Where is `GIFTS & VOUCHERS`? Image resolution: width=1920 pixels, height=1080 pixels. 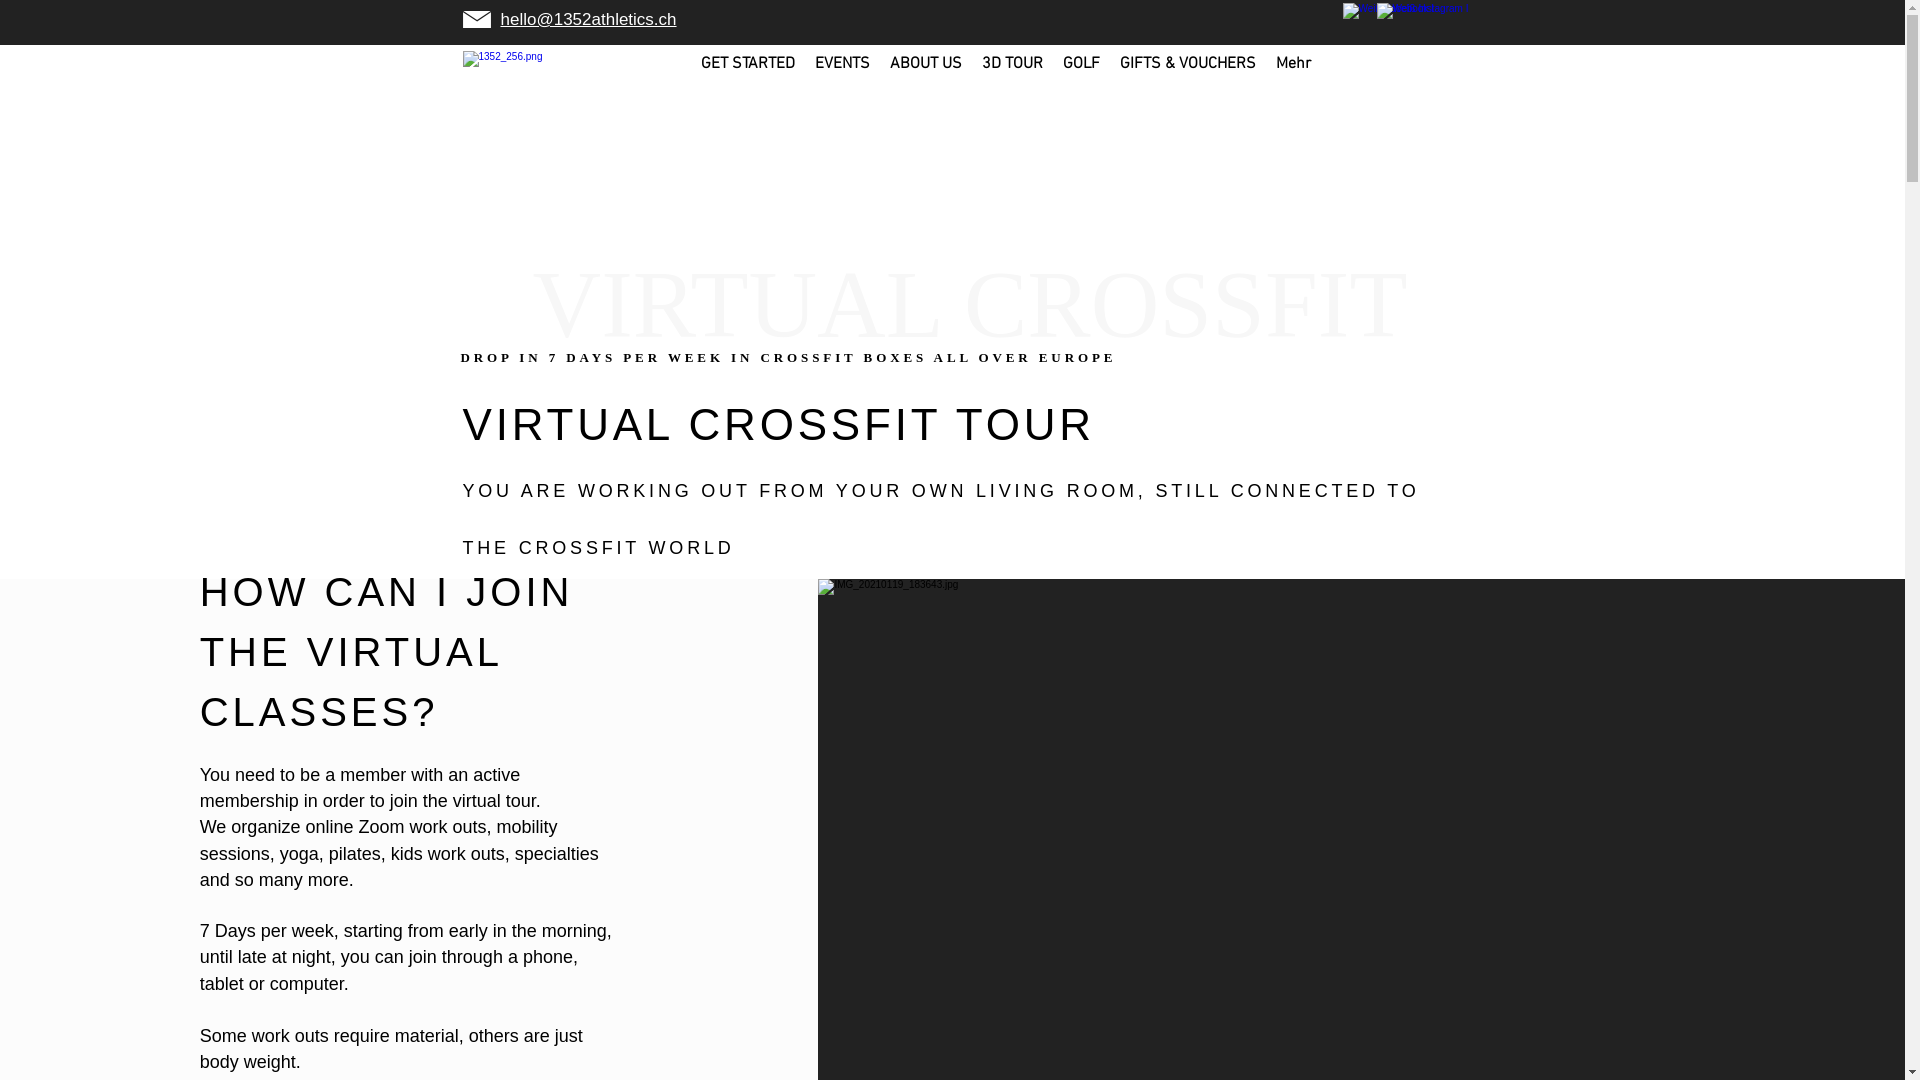
GIFTS & VOUCHERS is located at coordinates (1188, 81).